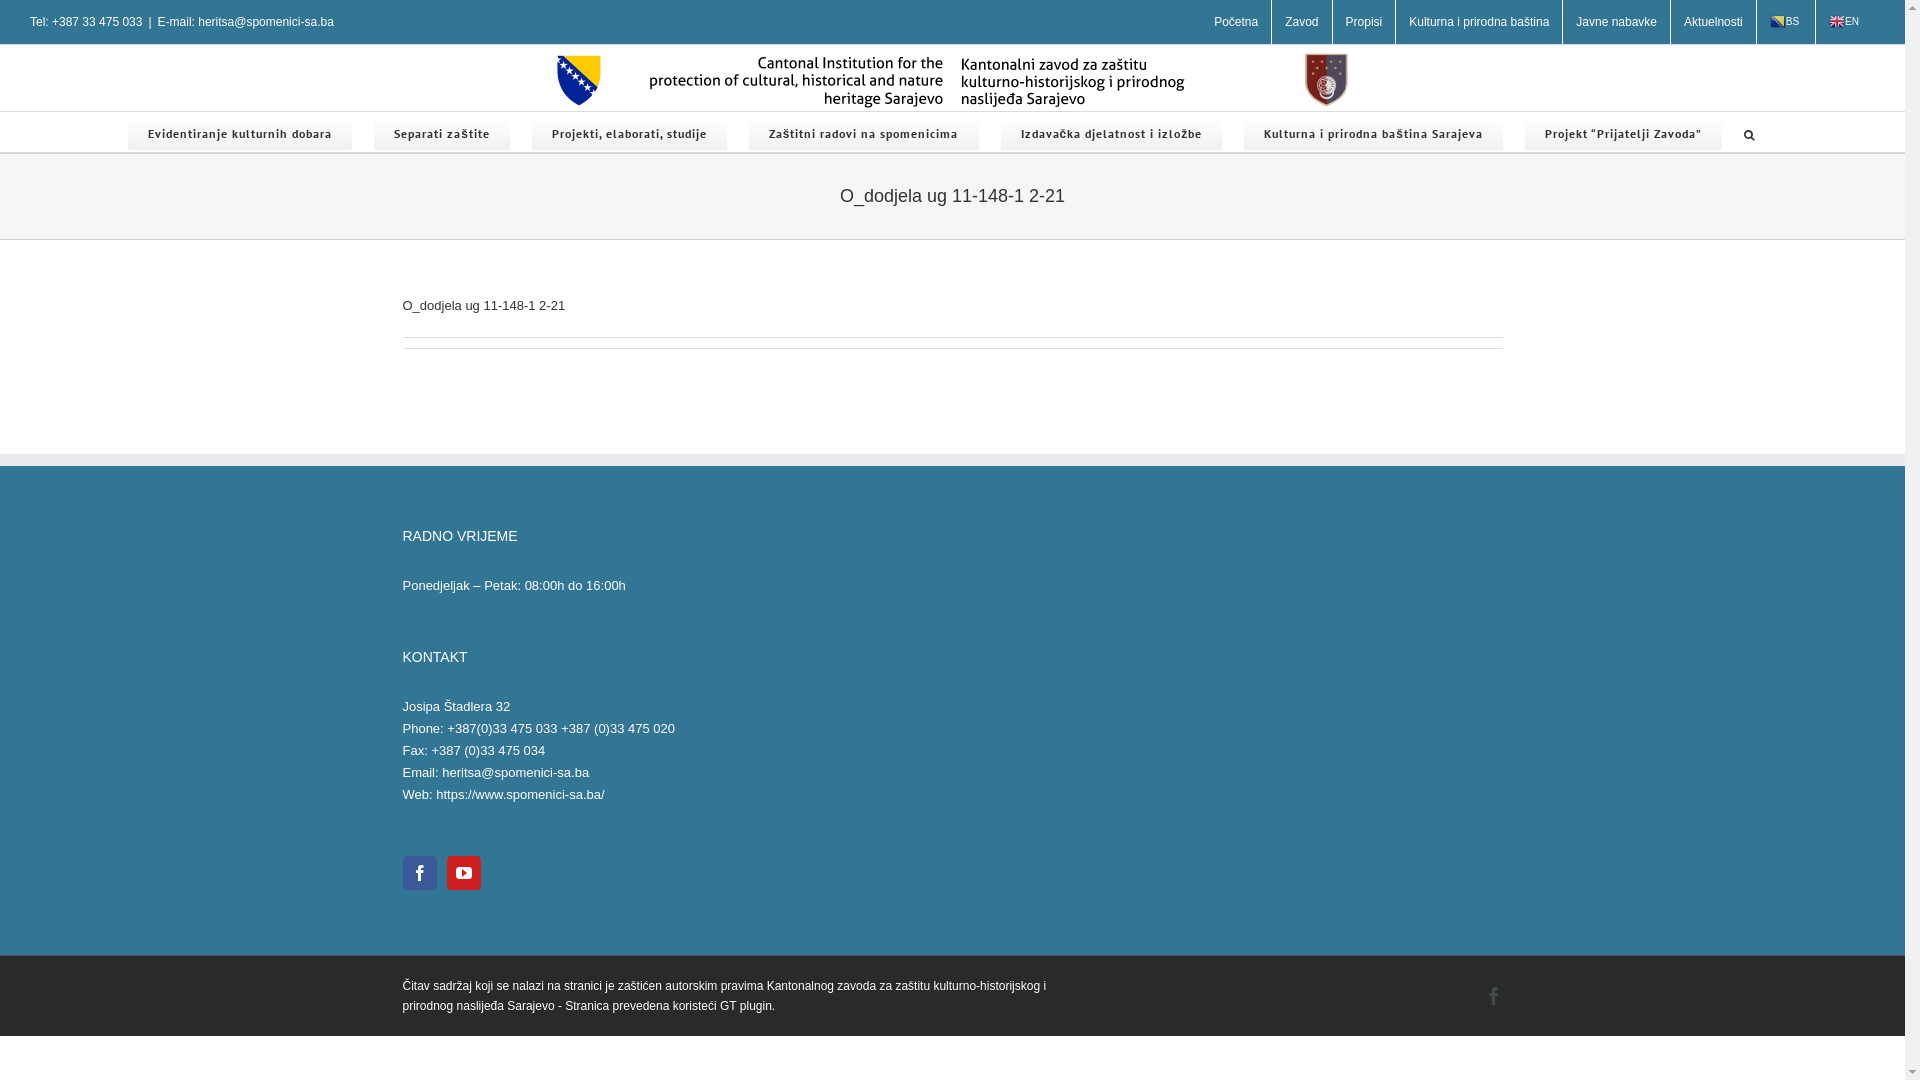  I want to click on Propisi, so click(1364, 22).